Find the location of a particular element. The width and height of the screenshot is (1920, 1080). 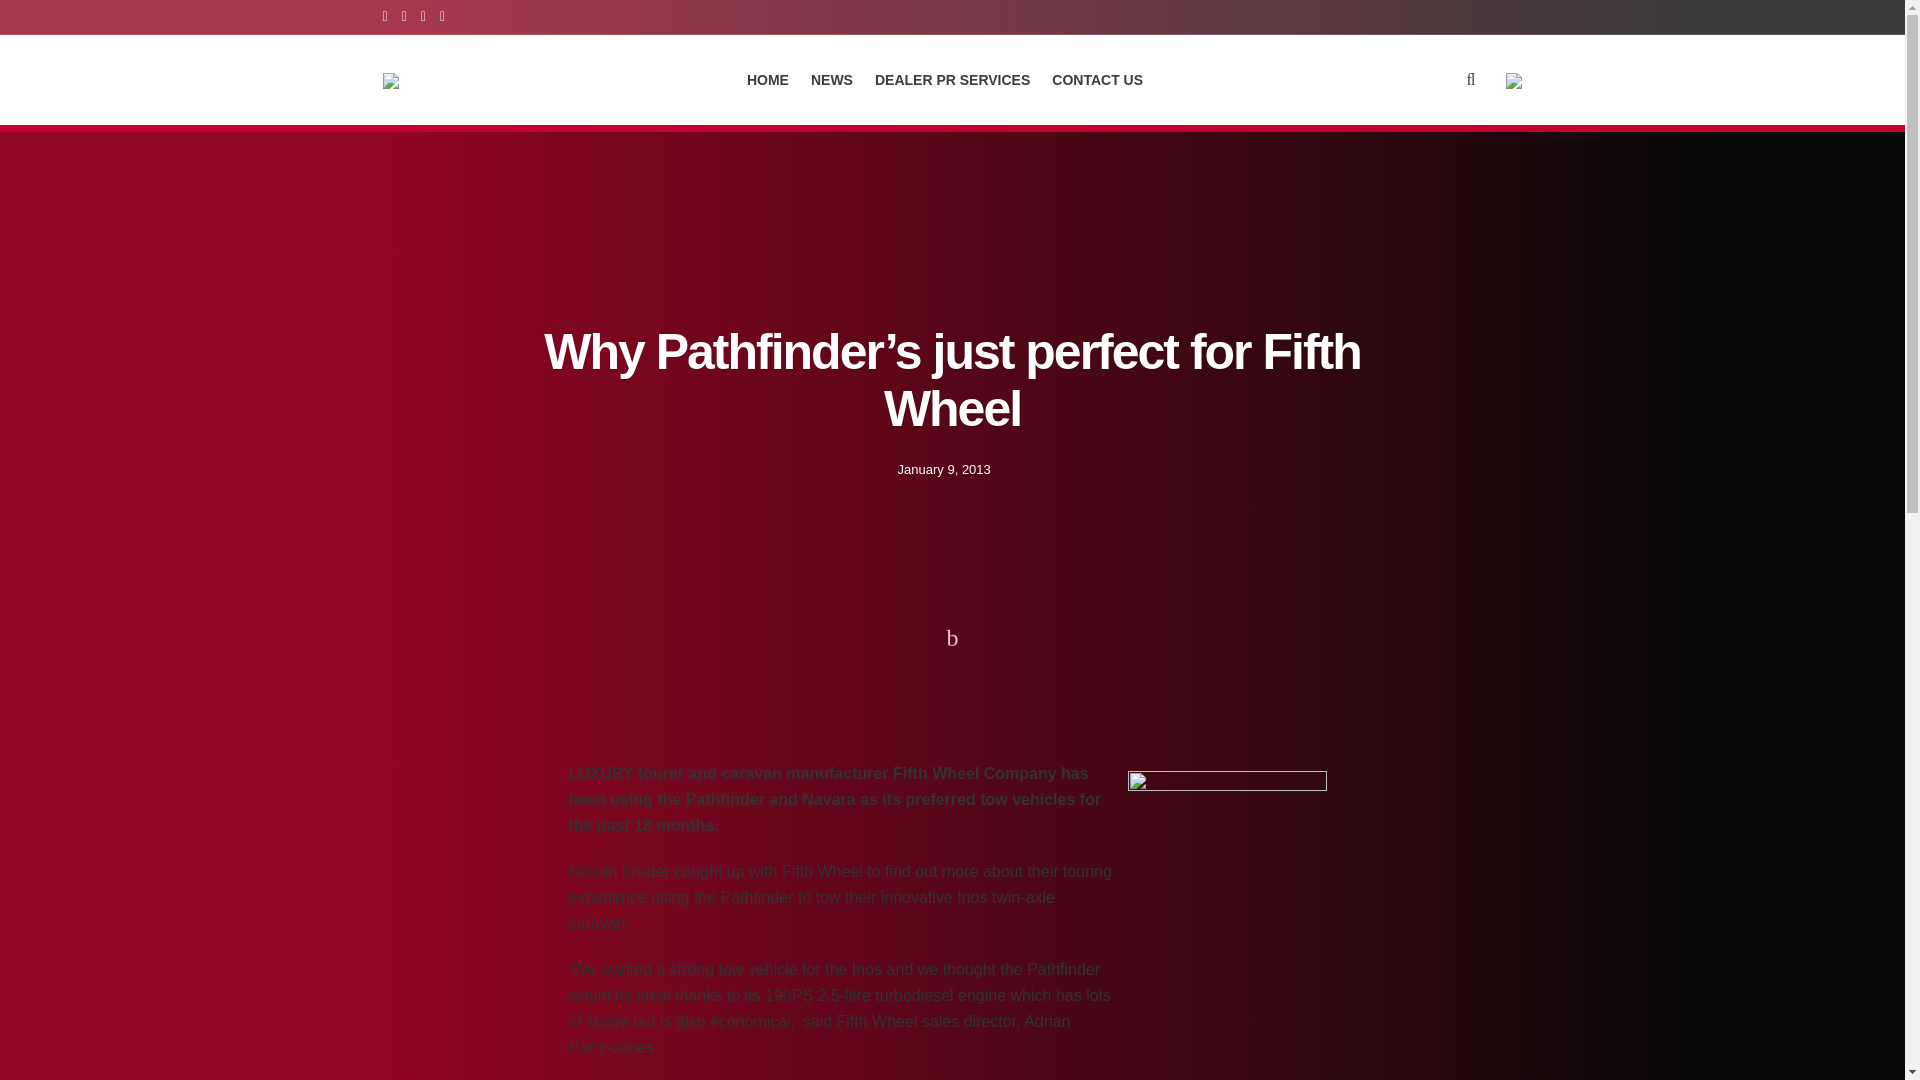

HOME is located at coordinates (768, 79).